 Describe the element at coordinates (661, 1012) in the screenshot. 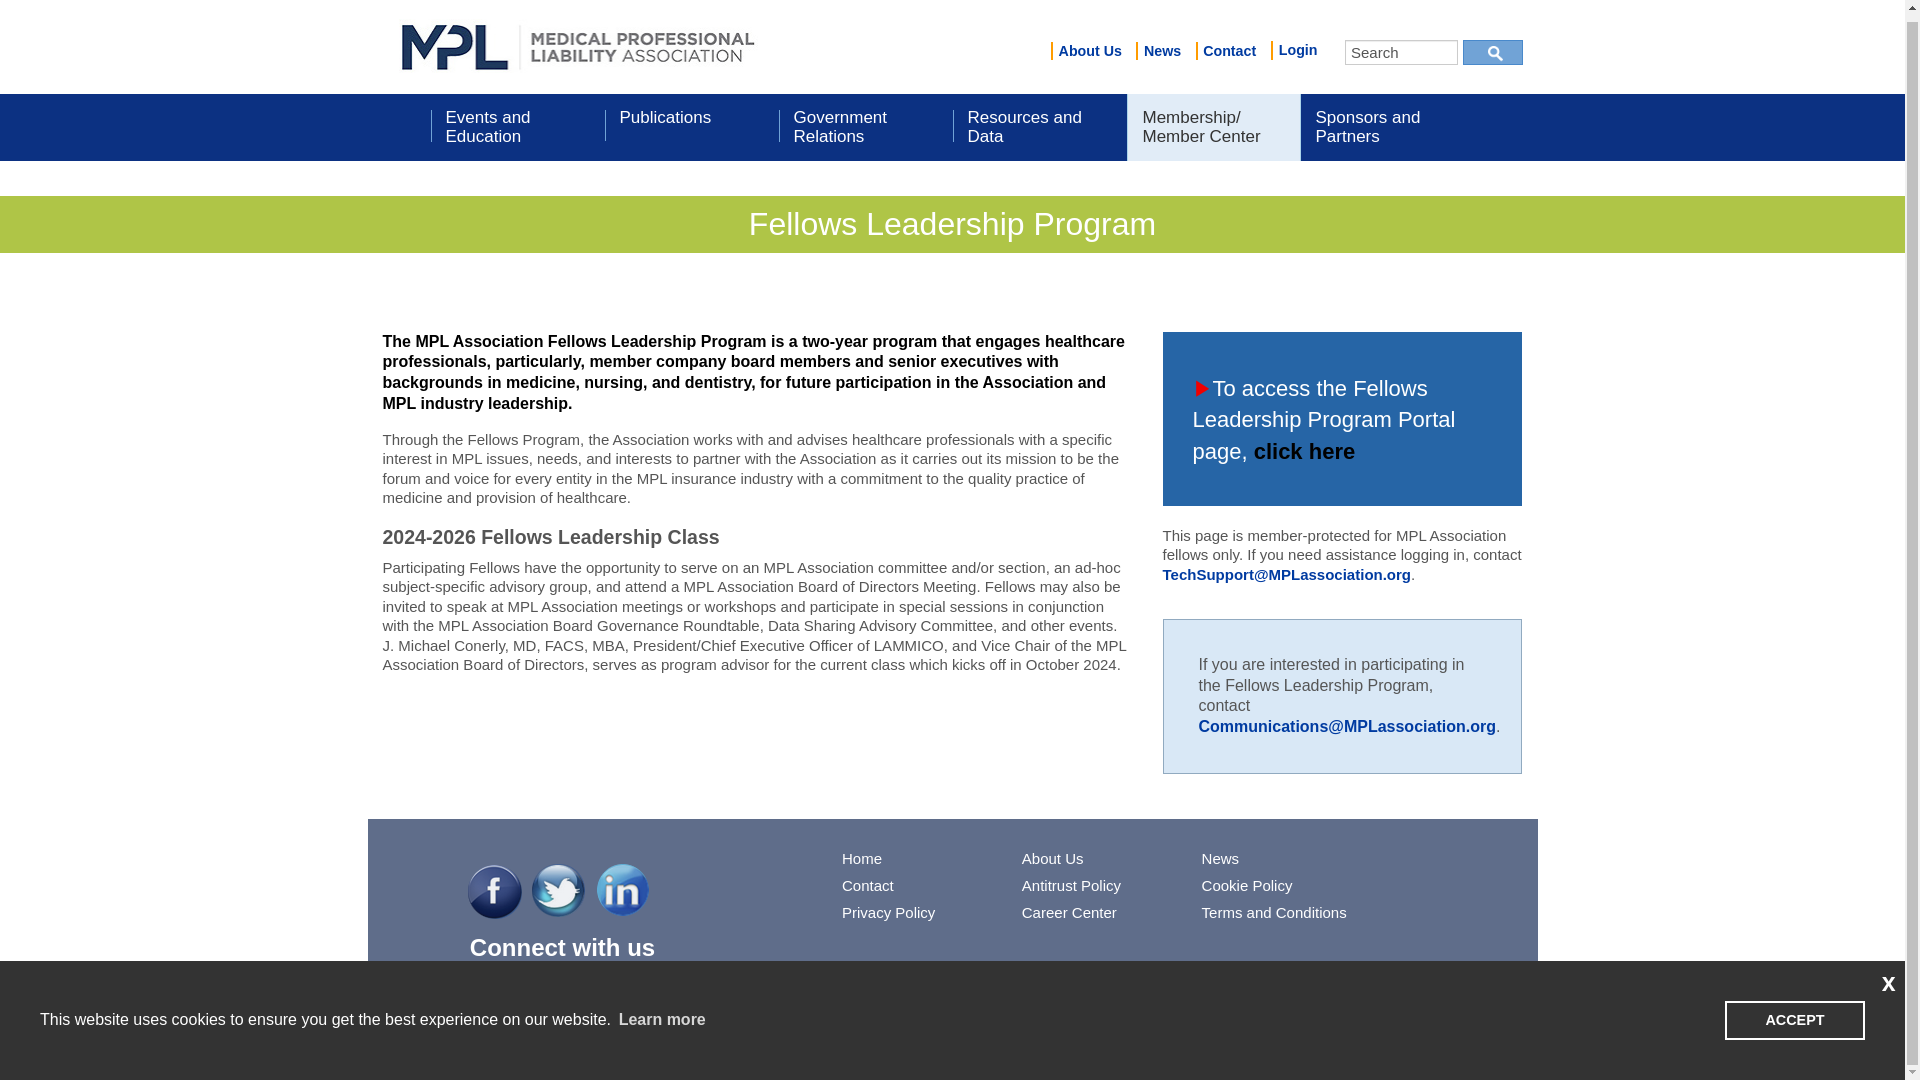

I see `Learn more` at that location.